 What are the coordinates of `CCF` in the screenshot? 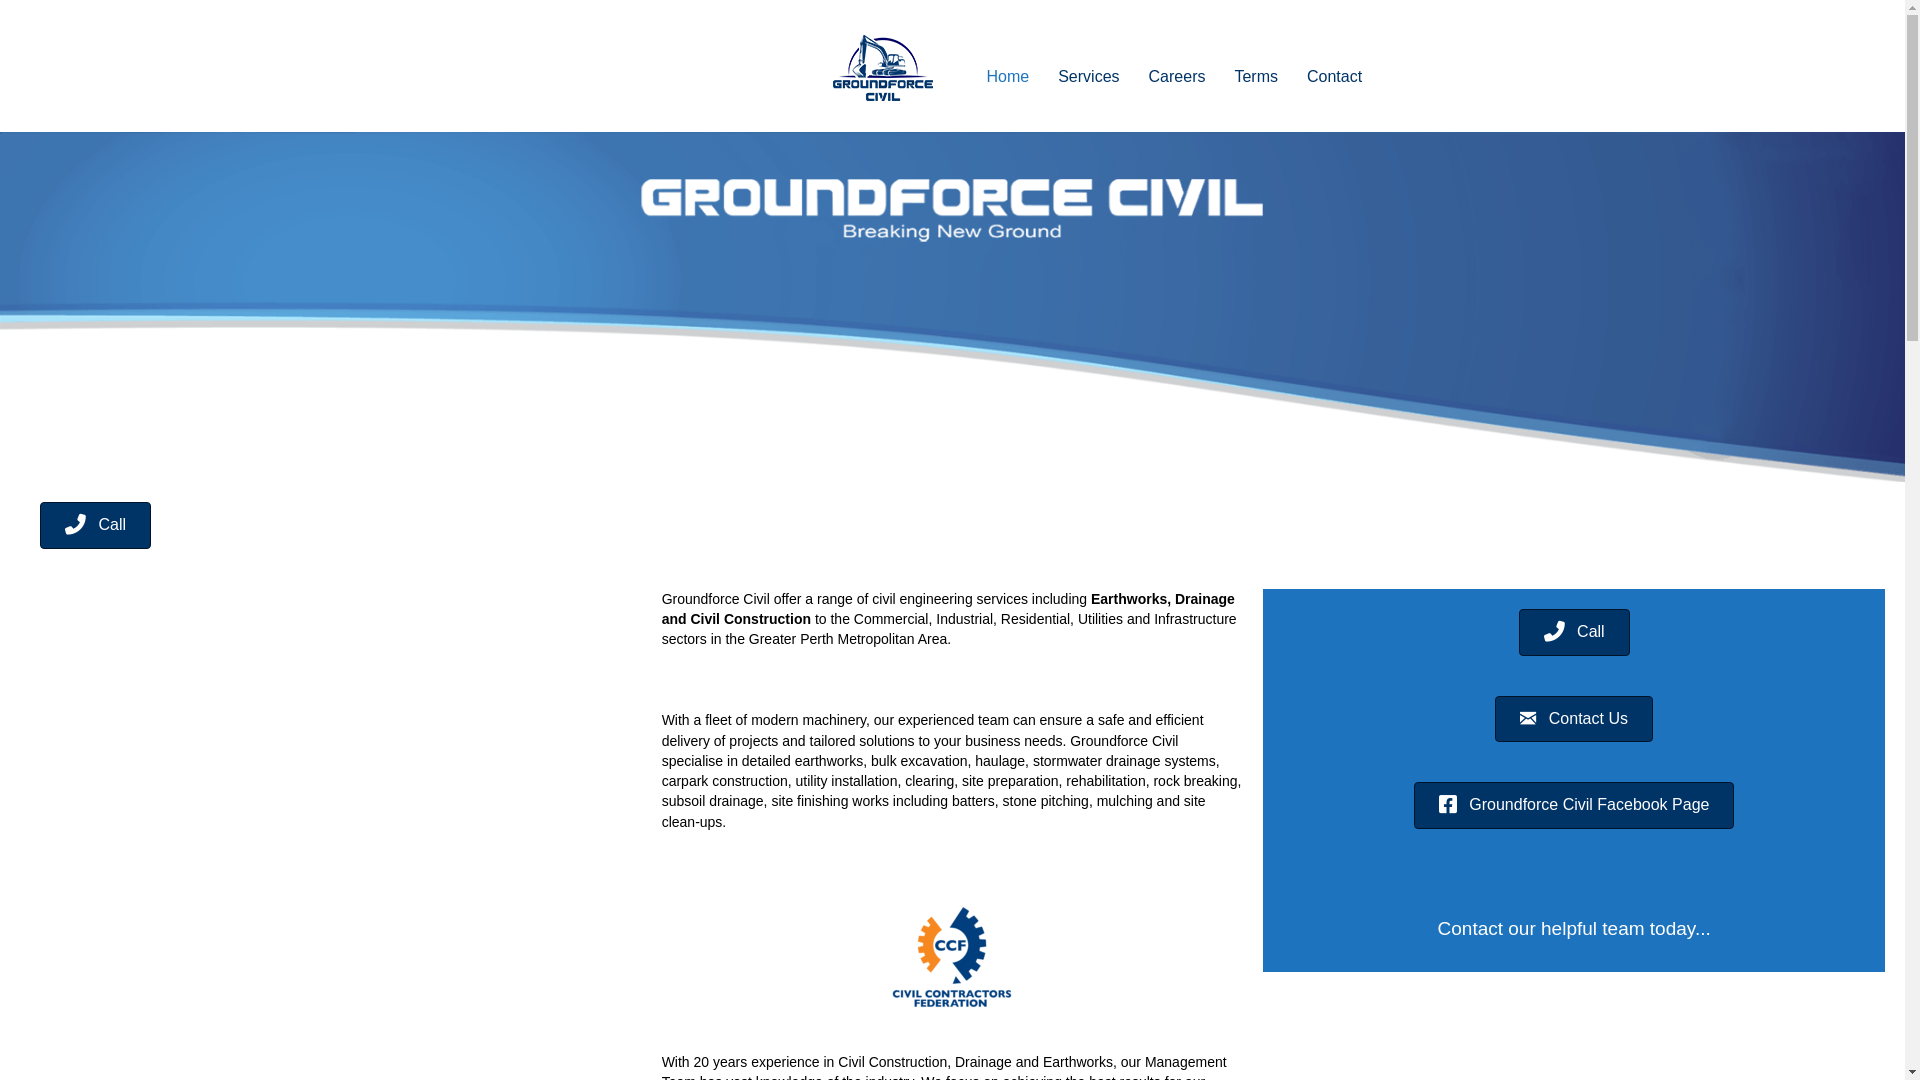 It's located at (952, 957).